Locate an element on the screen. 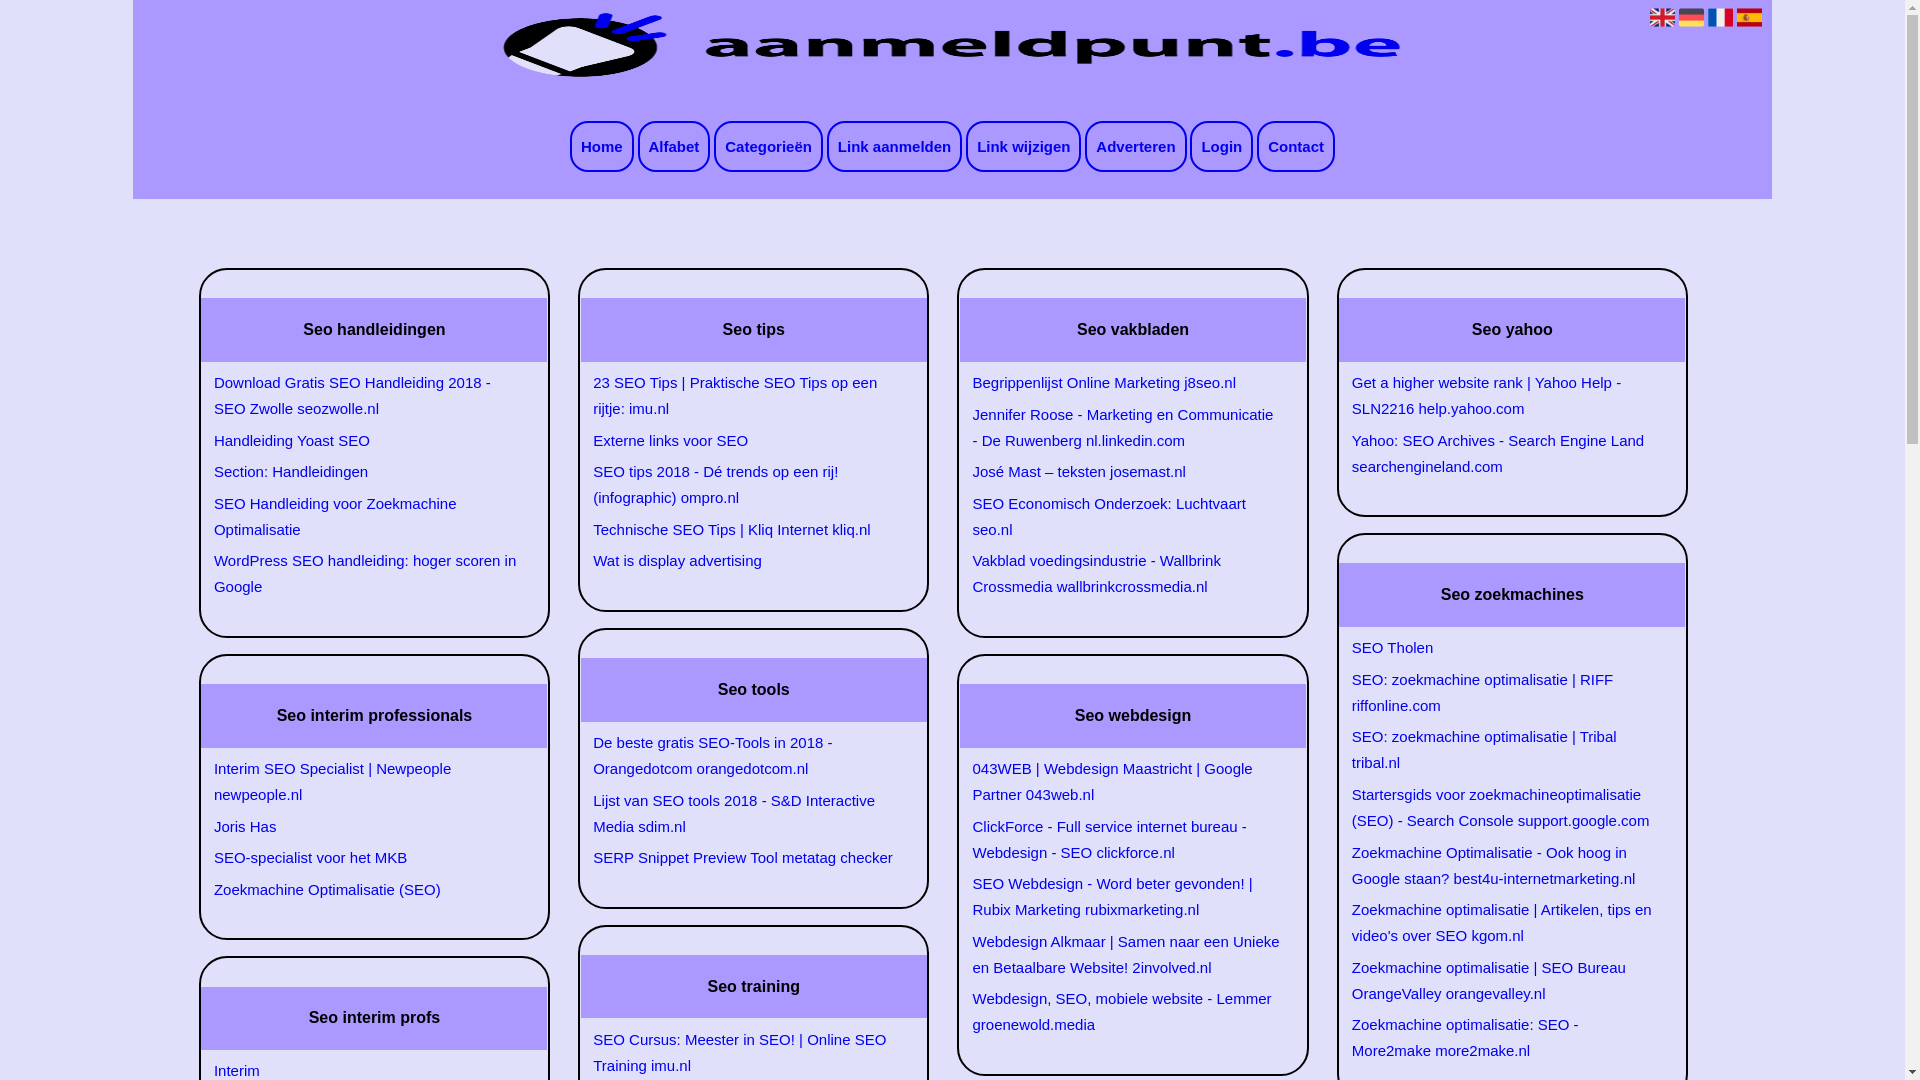 The image size is (1920, 1080). Zoekmachine Optimalisatie (SEO) is located at coordinates (363, 890).